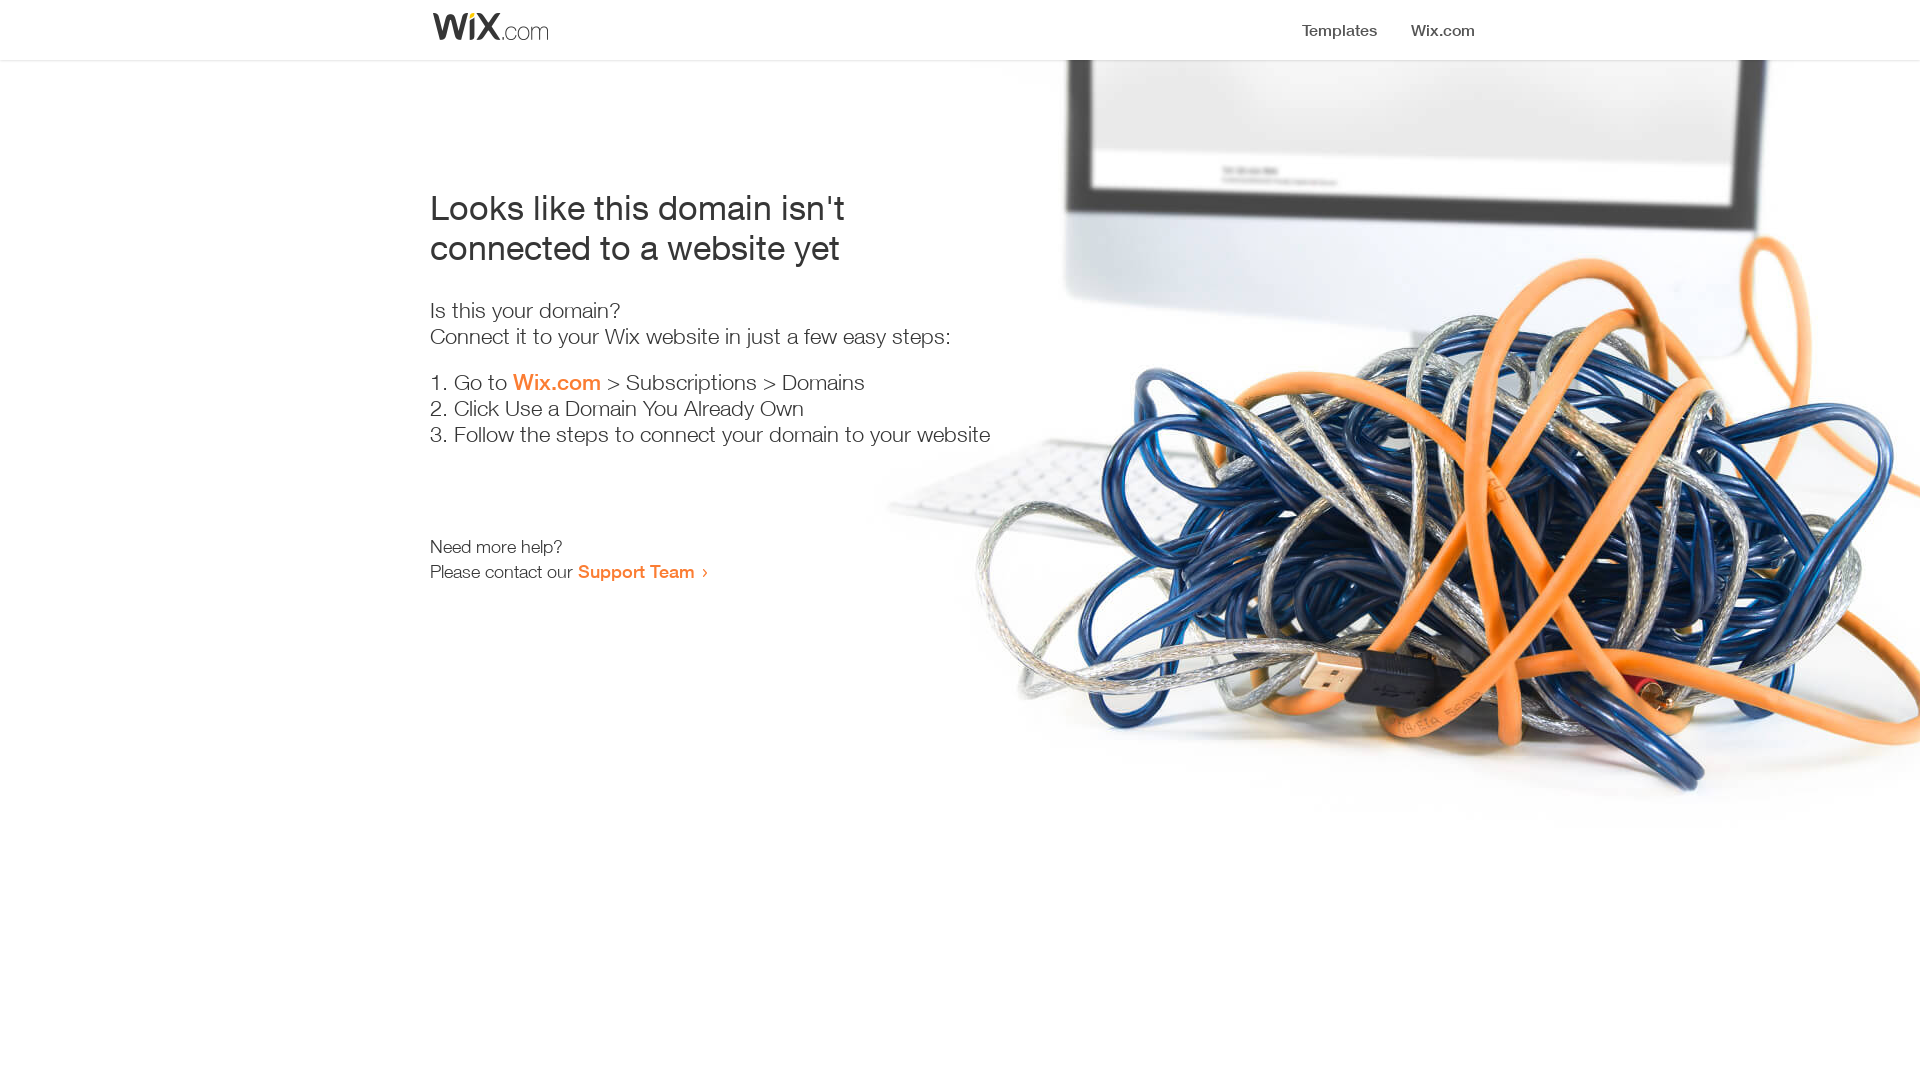 The height and width of the screenshot is (1080, 1920). Describe the element at coordinates (636, 571) in the screenshot. I see `Support Team` at that location.